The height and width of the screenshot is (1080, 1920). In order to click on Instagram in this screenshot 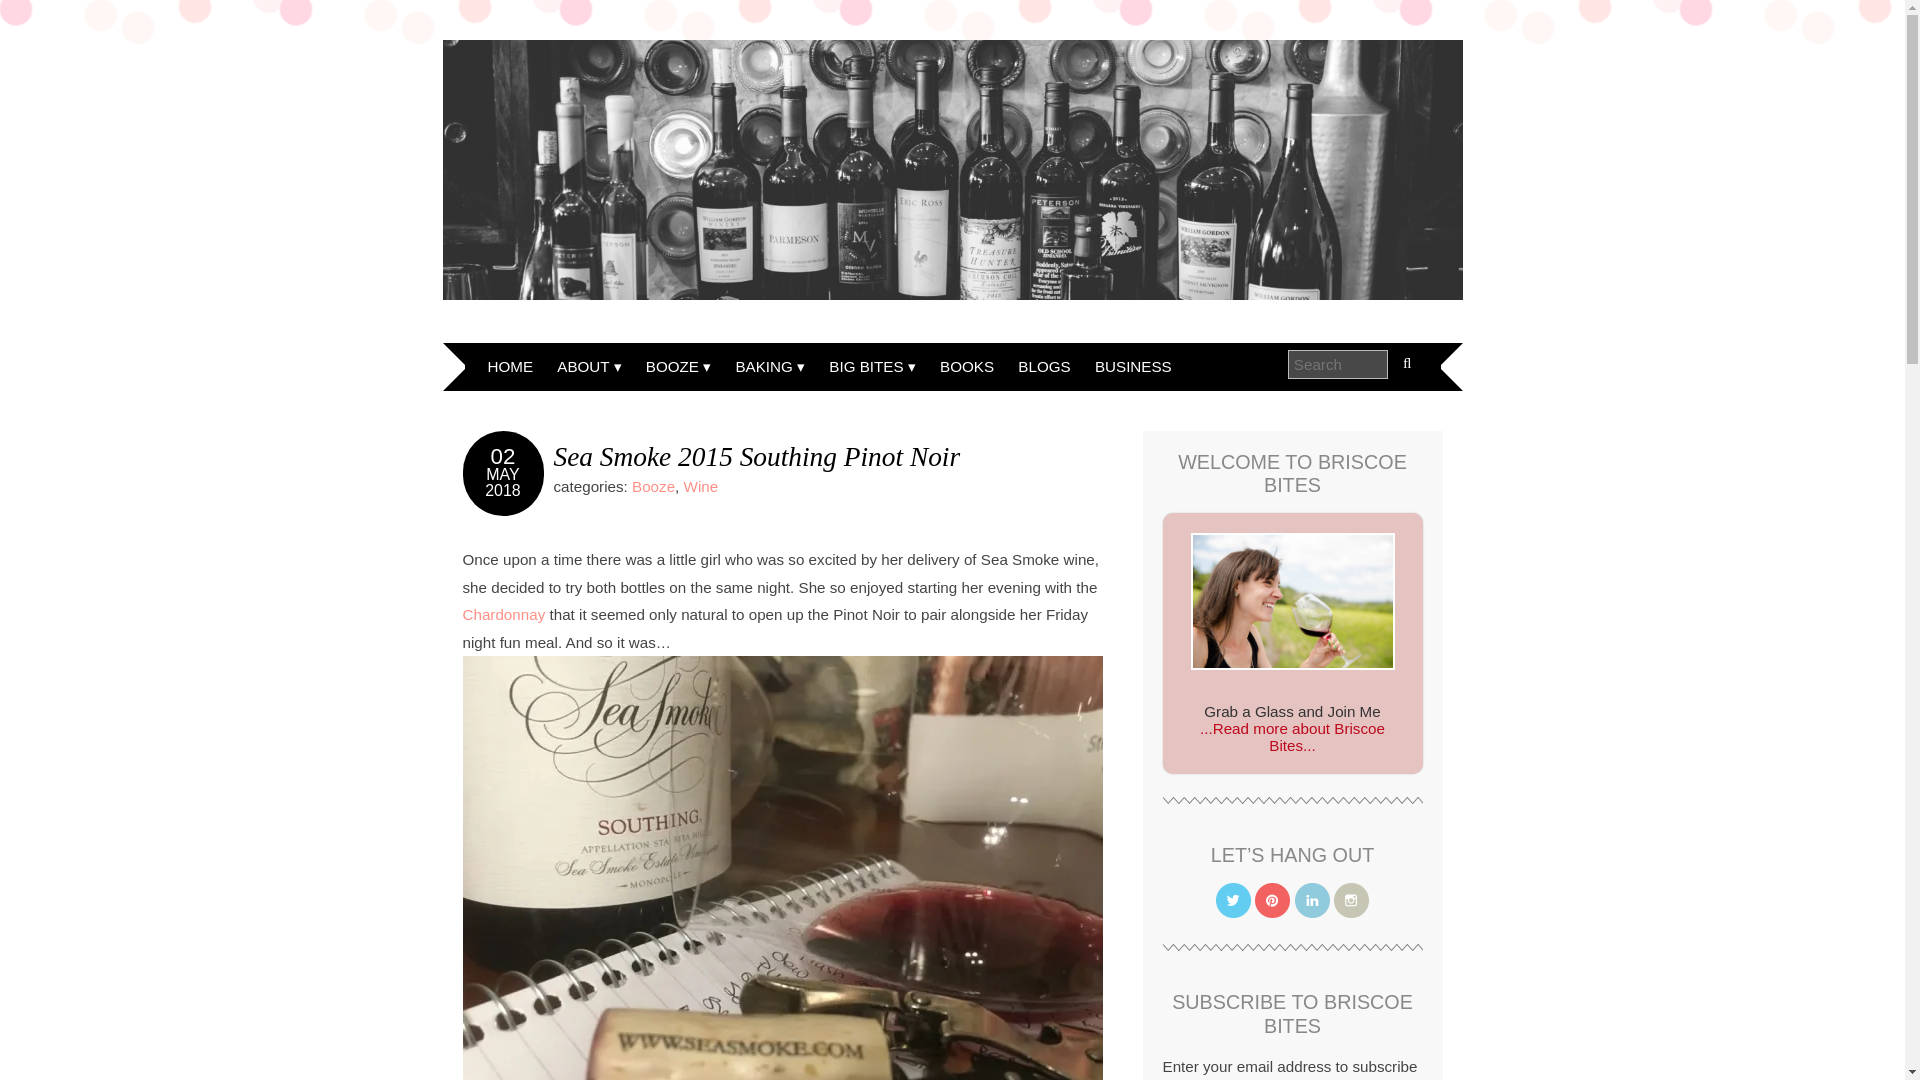, I will do `click(1351, 900)`.